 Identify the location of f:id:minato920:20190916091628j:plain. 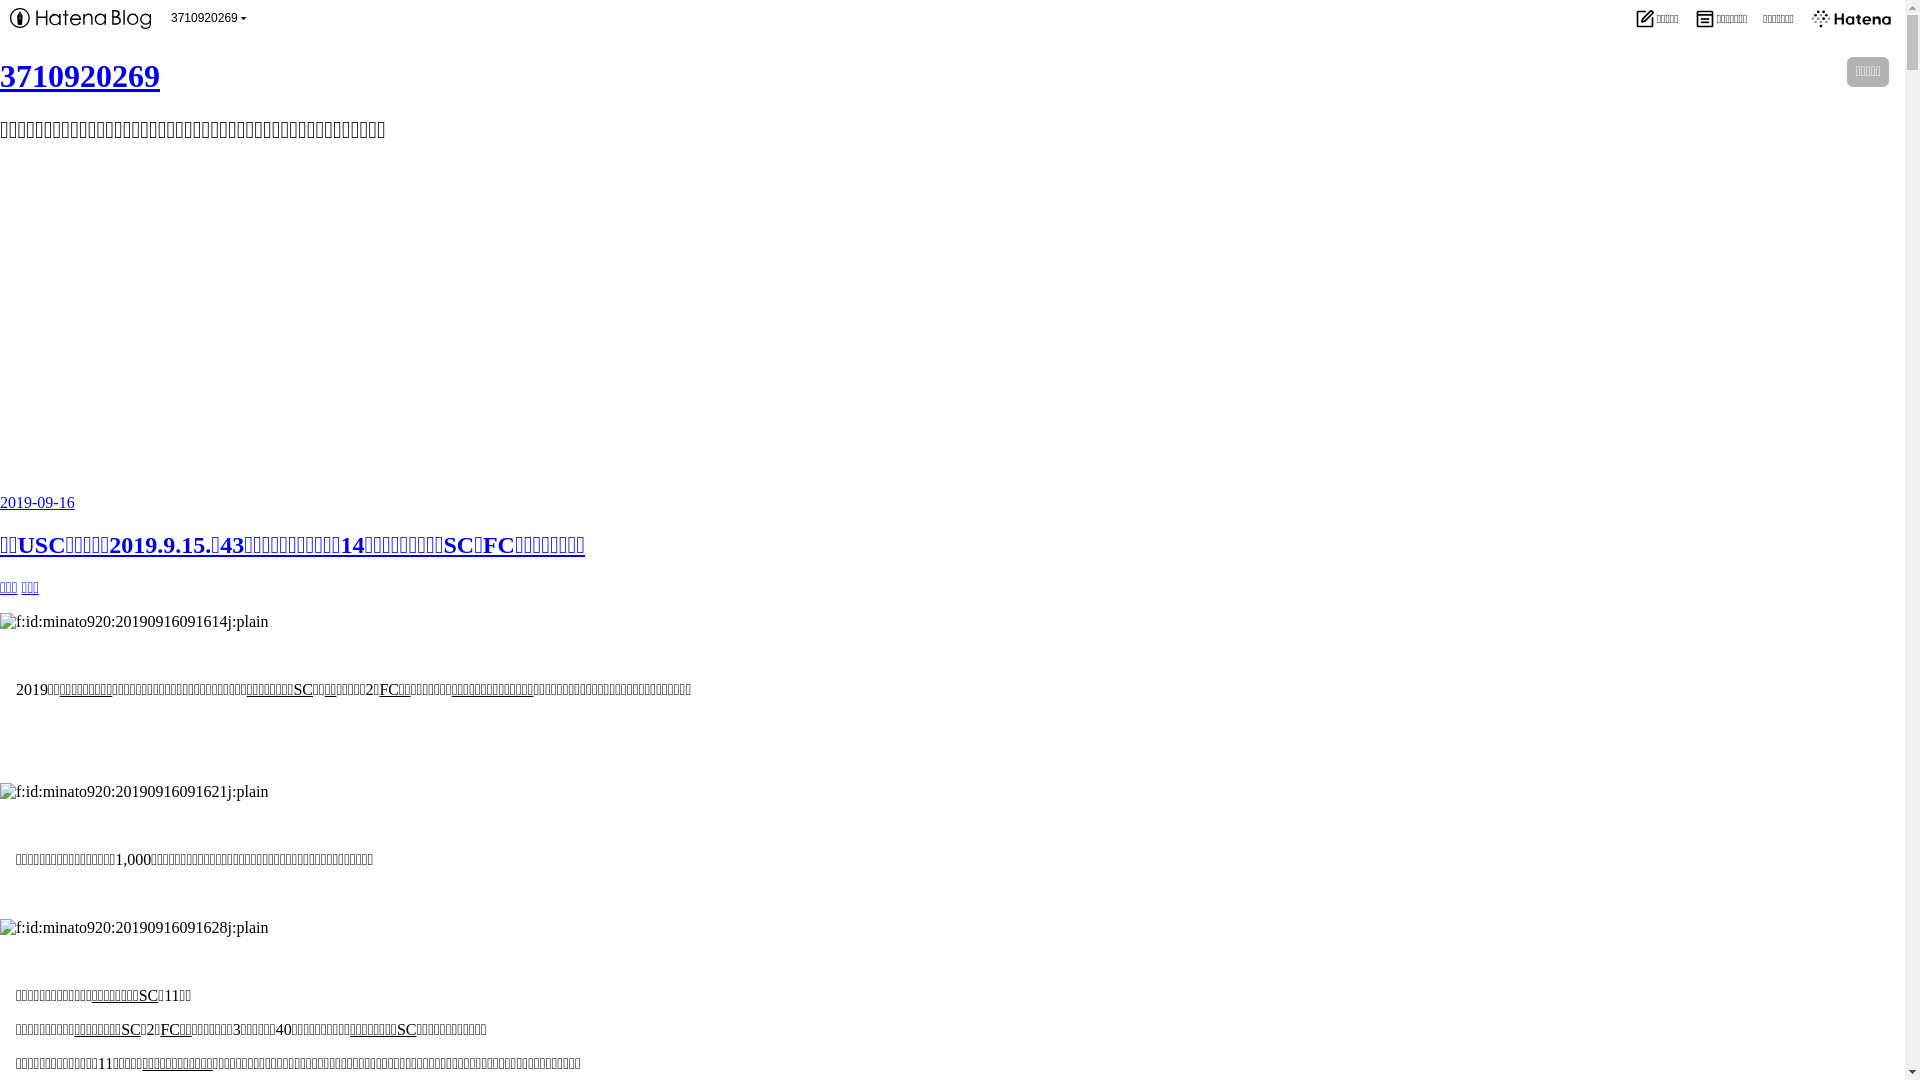
(134, 928).